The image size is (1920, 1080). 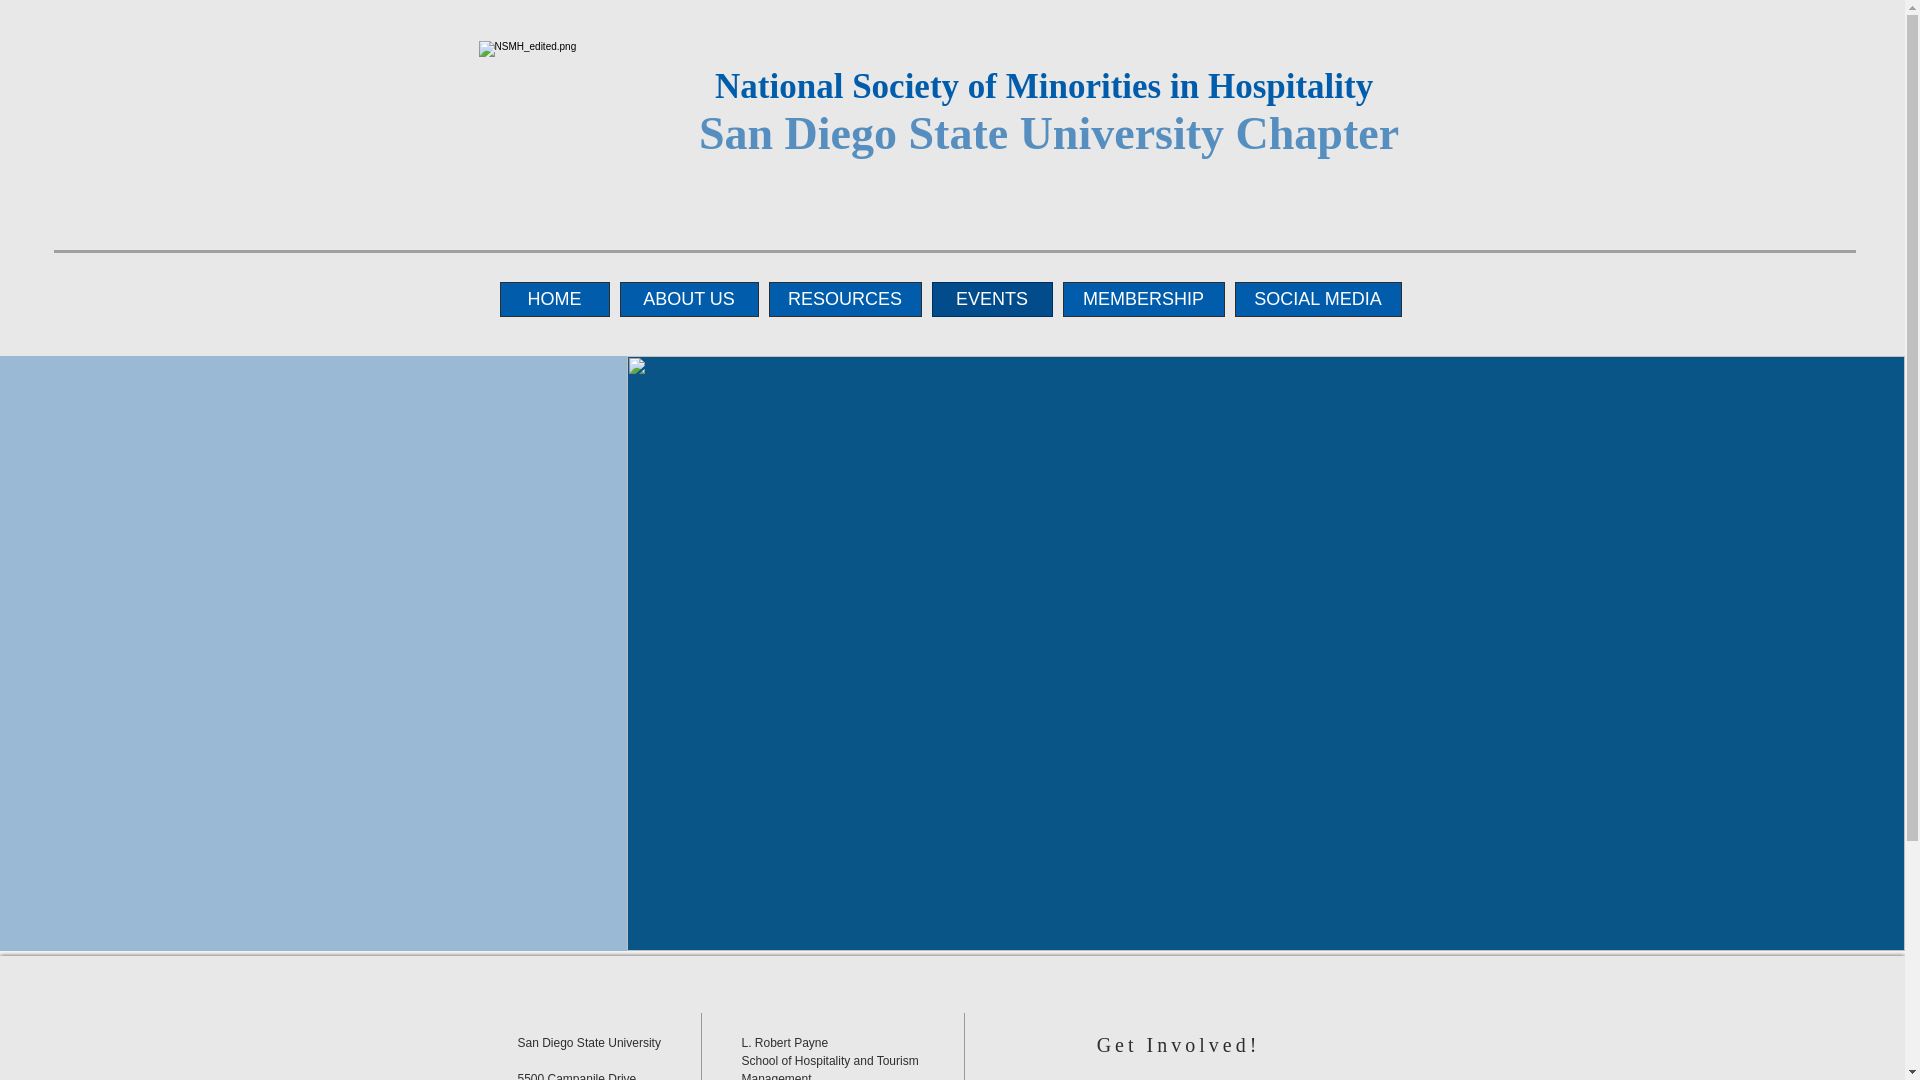 What do you see at coordinates (1318, 299) in the screenshot?
I see `SOCIAL MEDIA` at bounding box center [1318, 299].